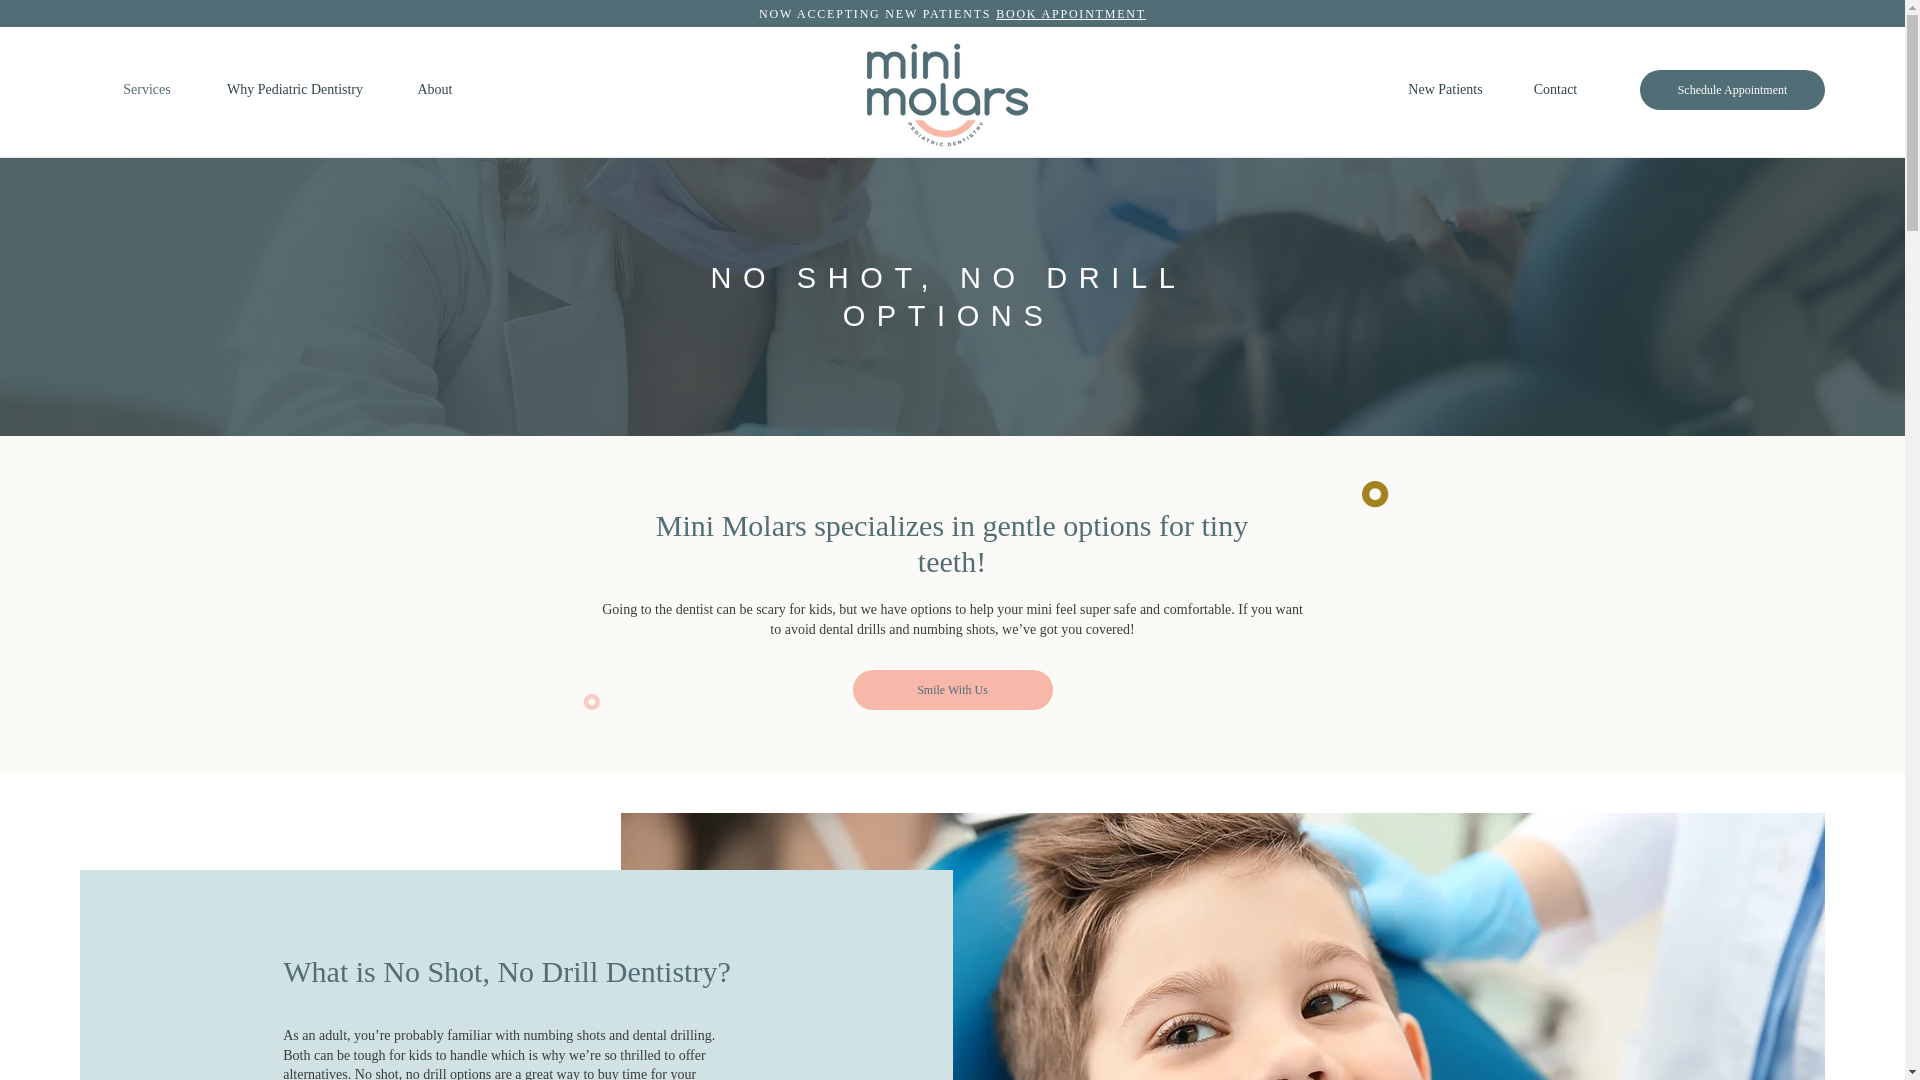  Describe the element at coordinates (1374, 494) in the screenshot. I see `image.png` at that location.